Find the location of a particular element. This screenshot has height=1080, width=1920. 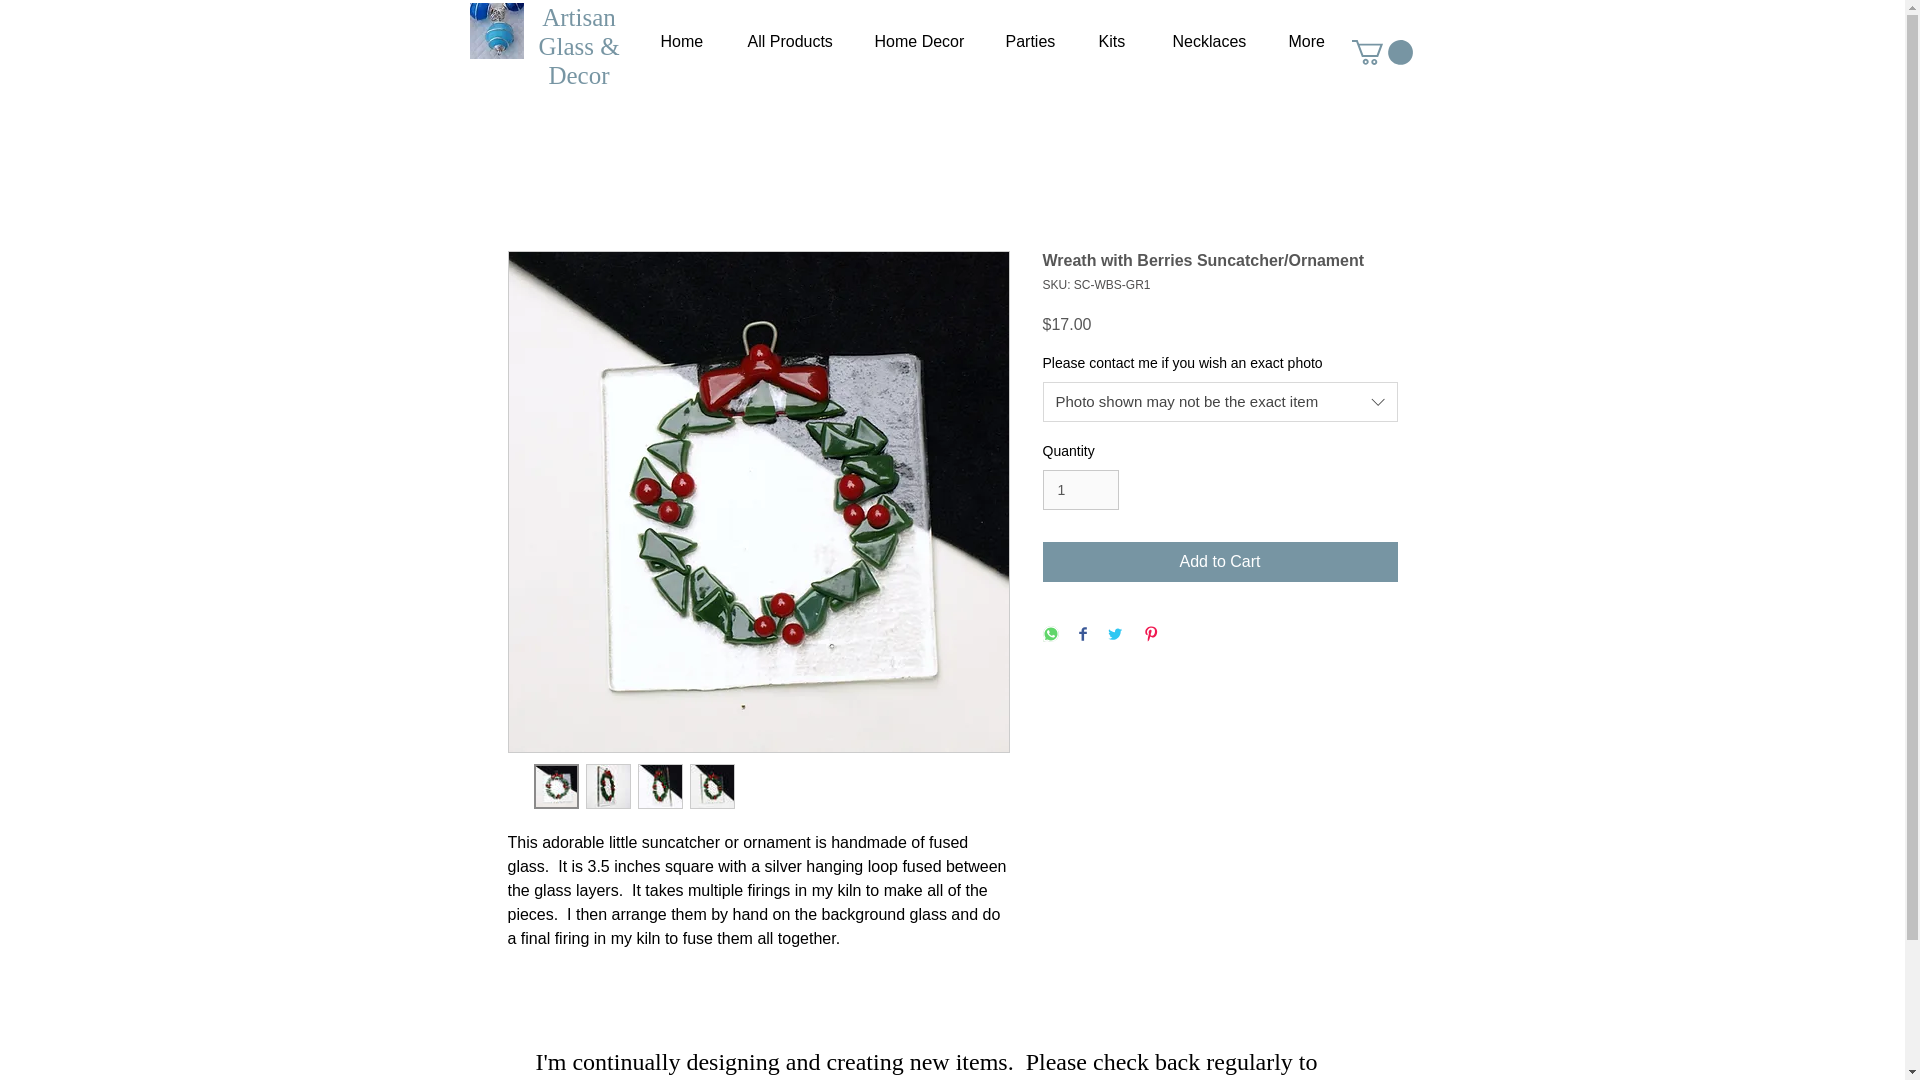

fav3.jpg is located at coordinates (497, 31).